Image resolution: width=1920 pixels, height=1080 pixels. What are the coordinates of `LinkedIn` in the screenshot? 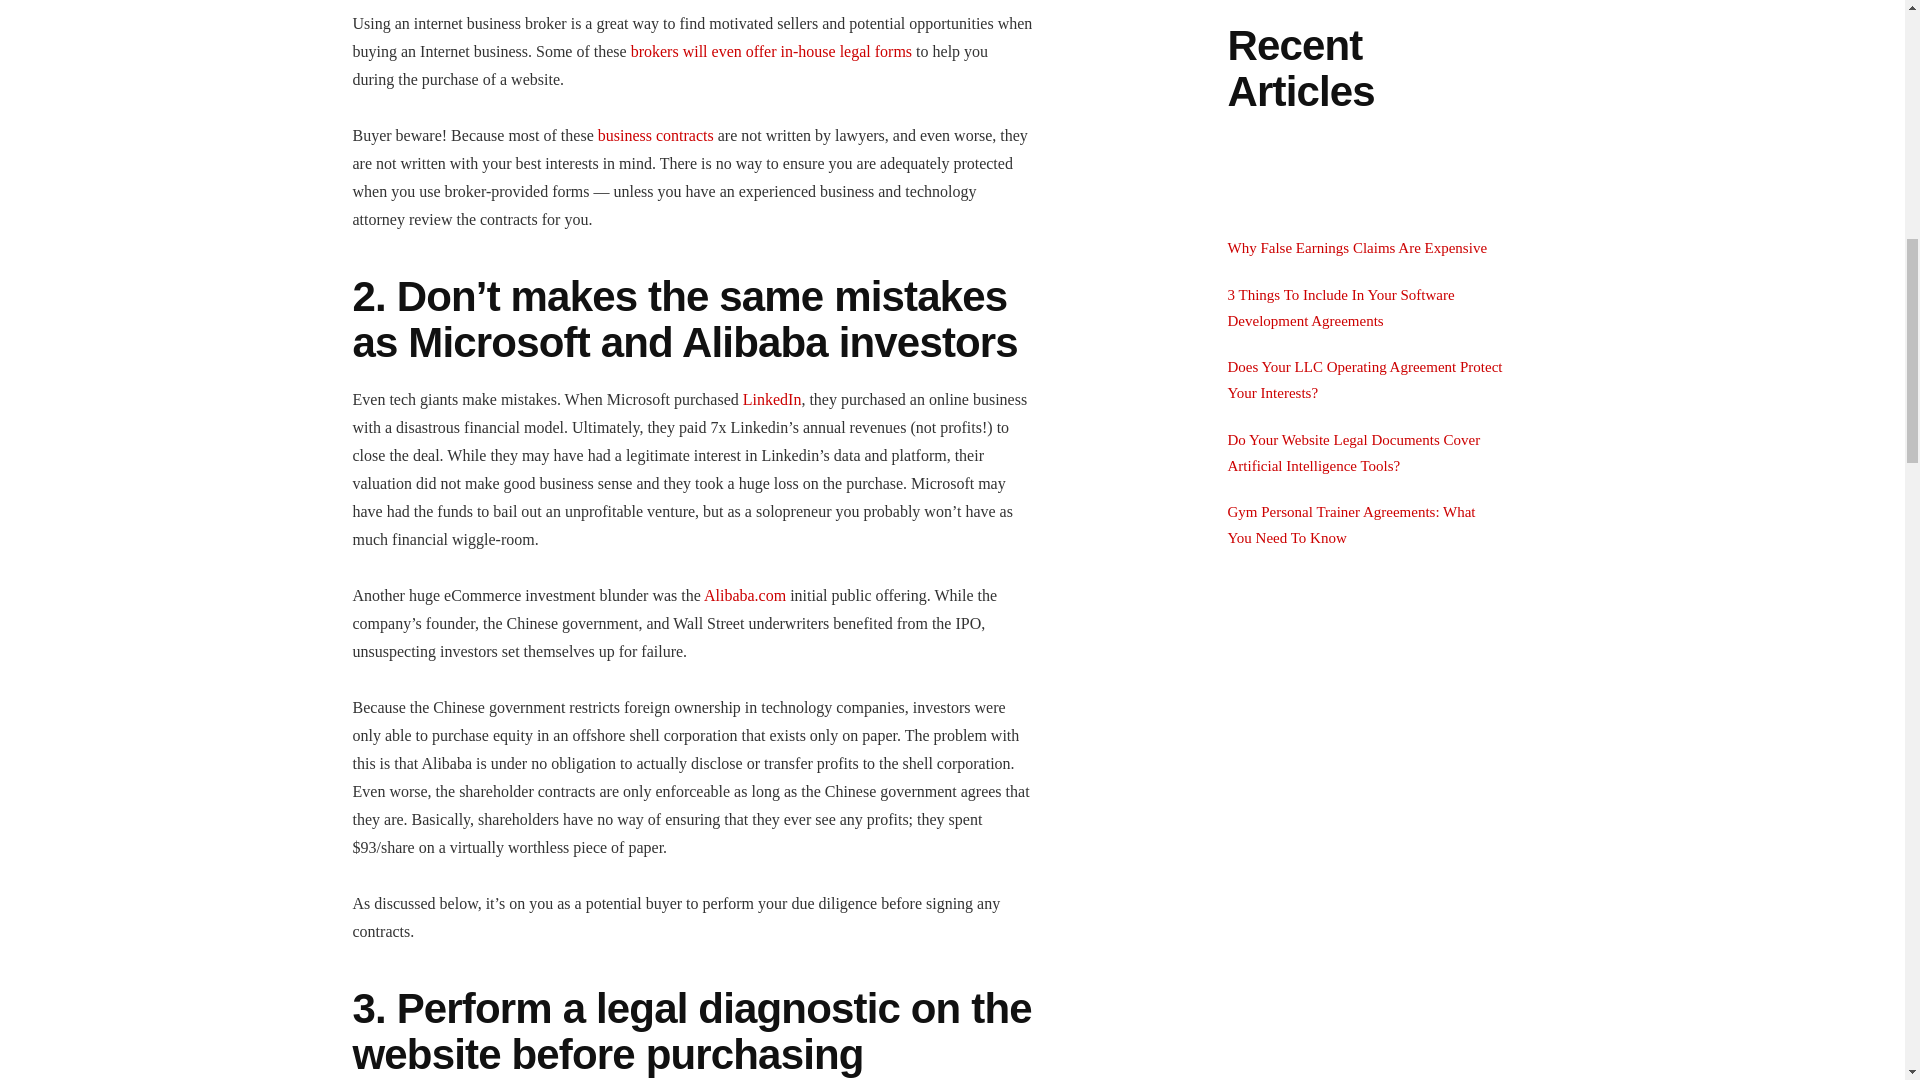 It's located at (772, 399).